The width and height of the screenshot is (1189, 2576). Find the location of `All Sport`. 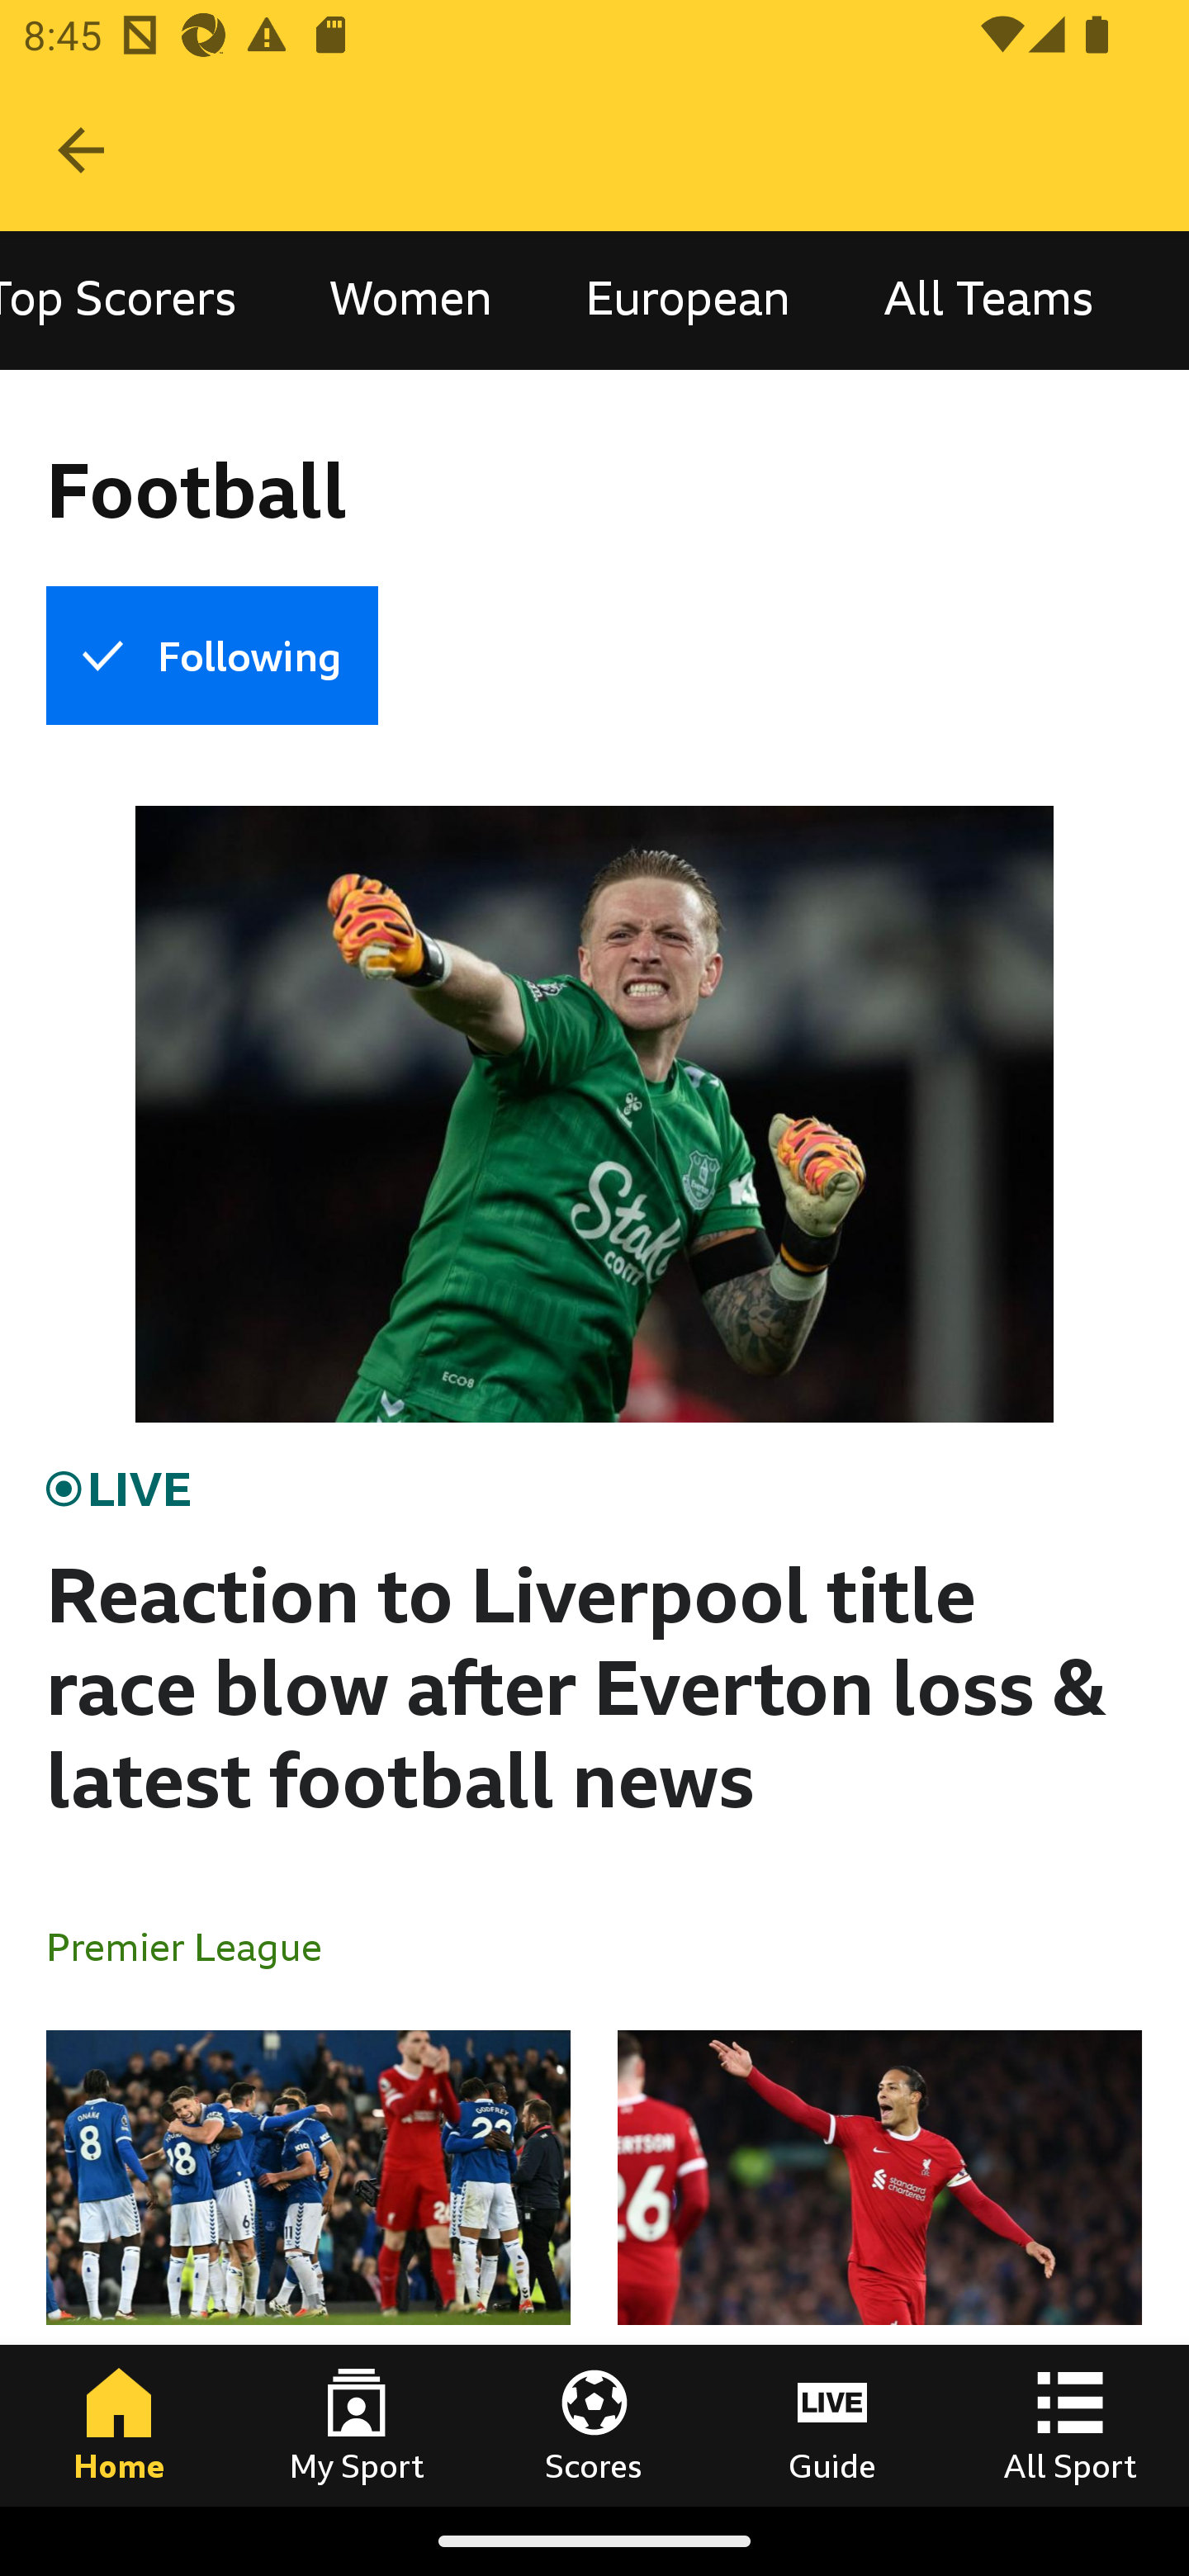

All Sport is located at coordinates (1070, 2425).